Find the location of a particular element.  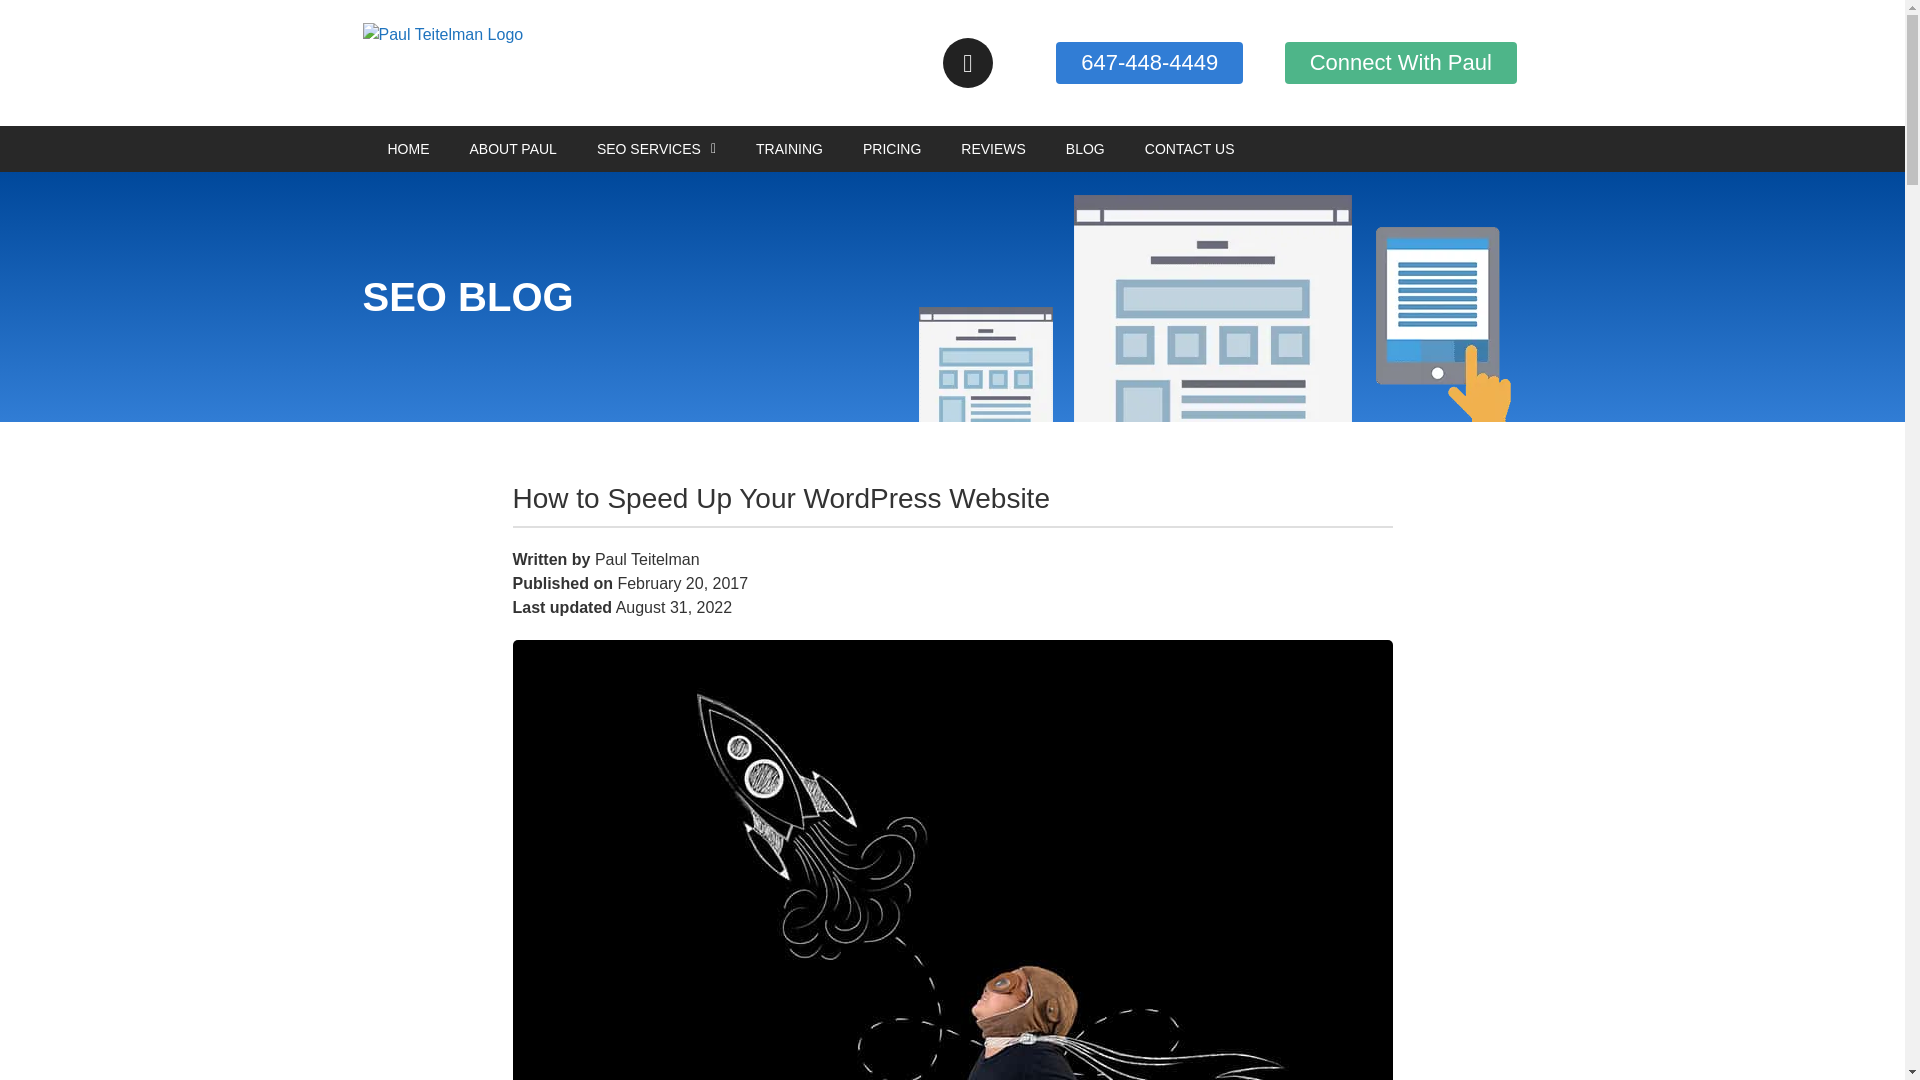

Connect With Paul is located at coordinates (1400, 63).